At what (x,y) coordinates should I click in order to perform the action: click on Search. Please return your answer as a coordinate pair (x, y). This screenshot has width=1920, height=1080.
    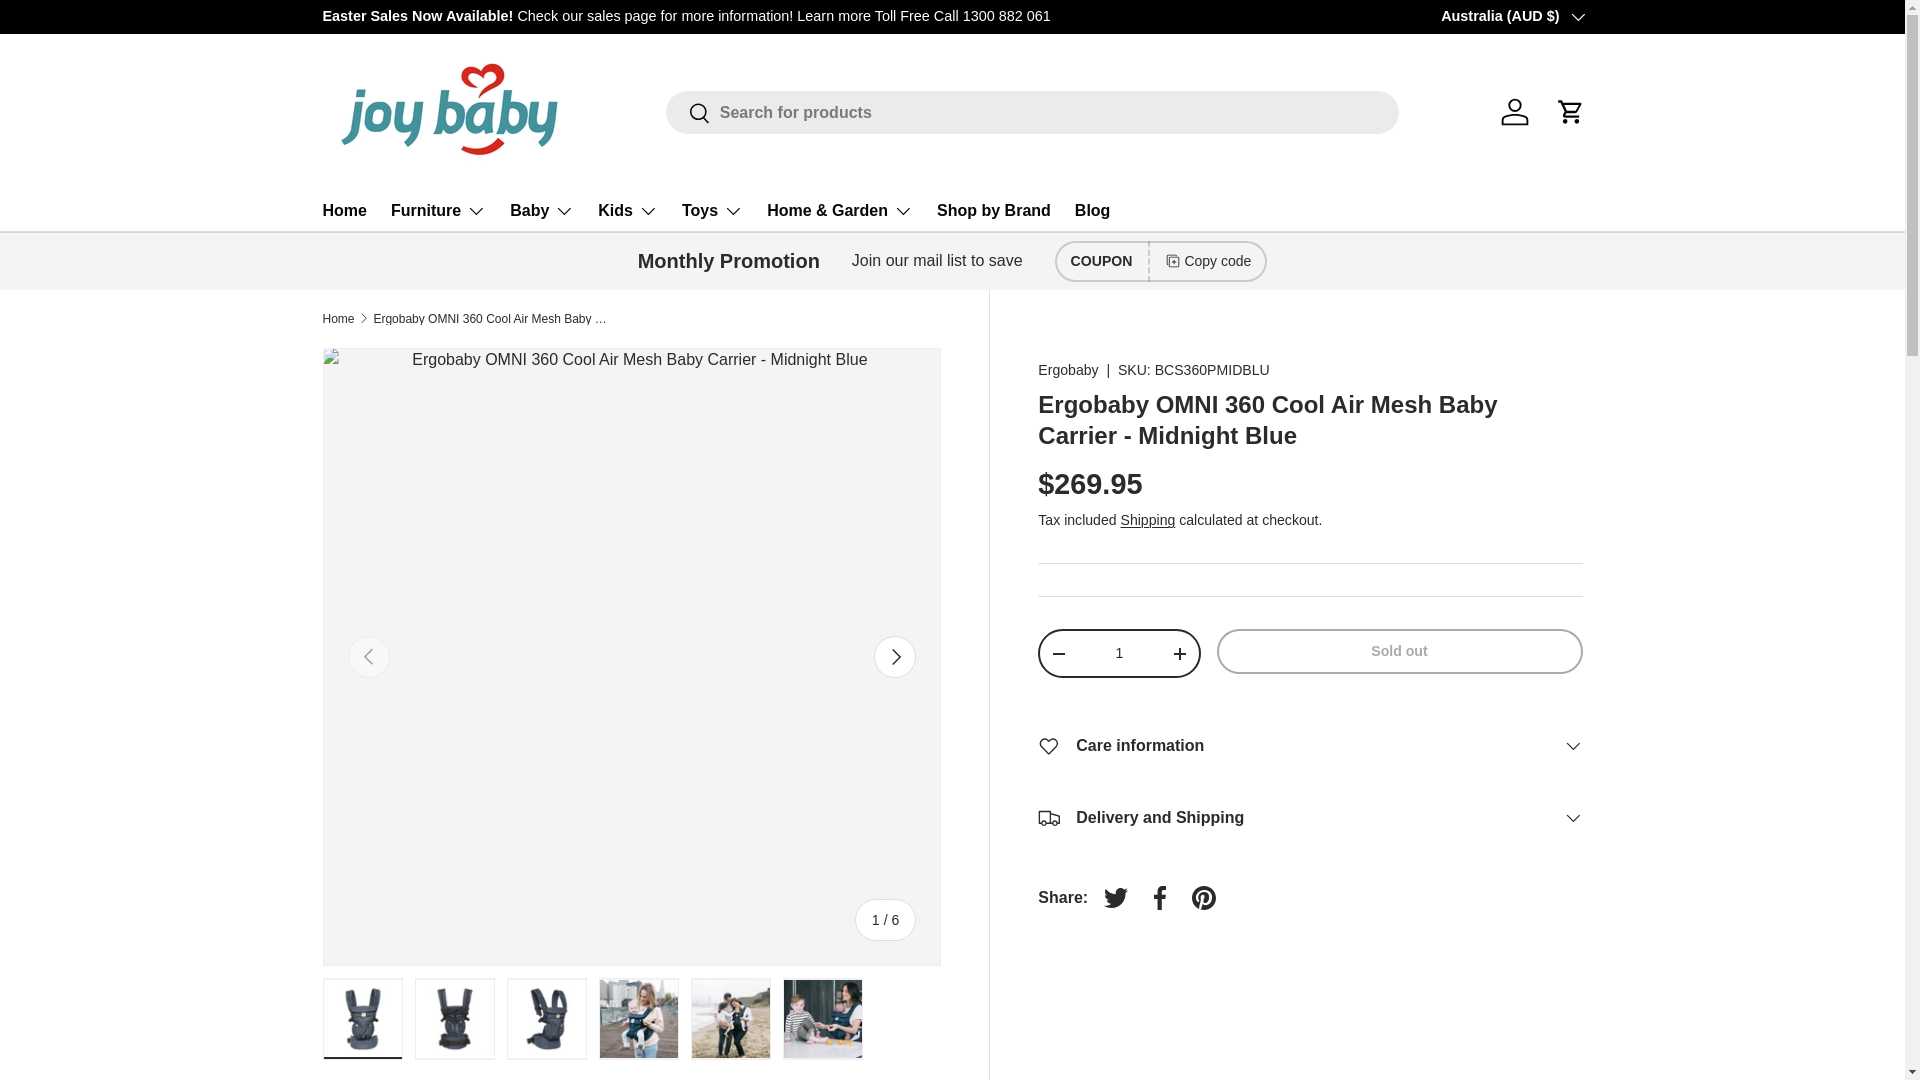
    Looking at the image, I should click on (688, 114).